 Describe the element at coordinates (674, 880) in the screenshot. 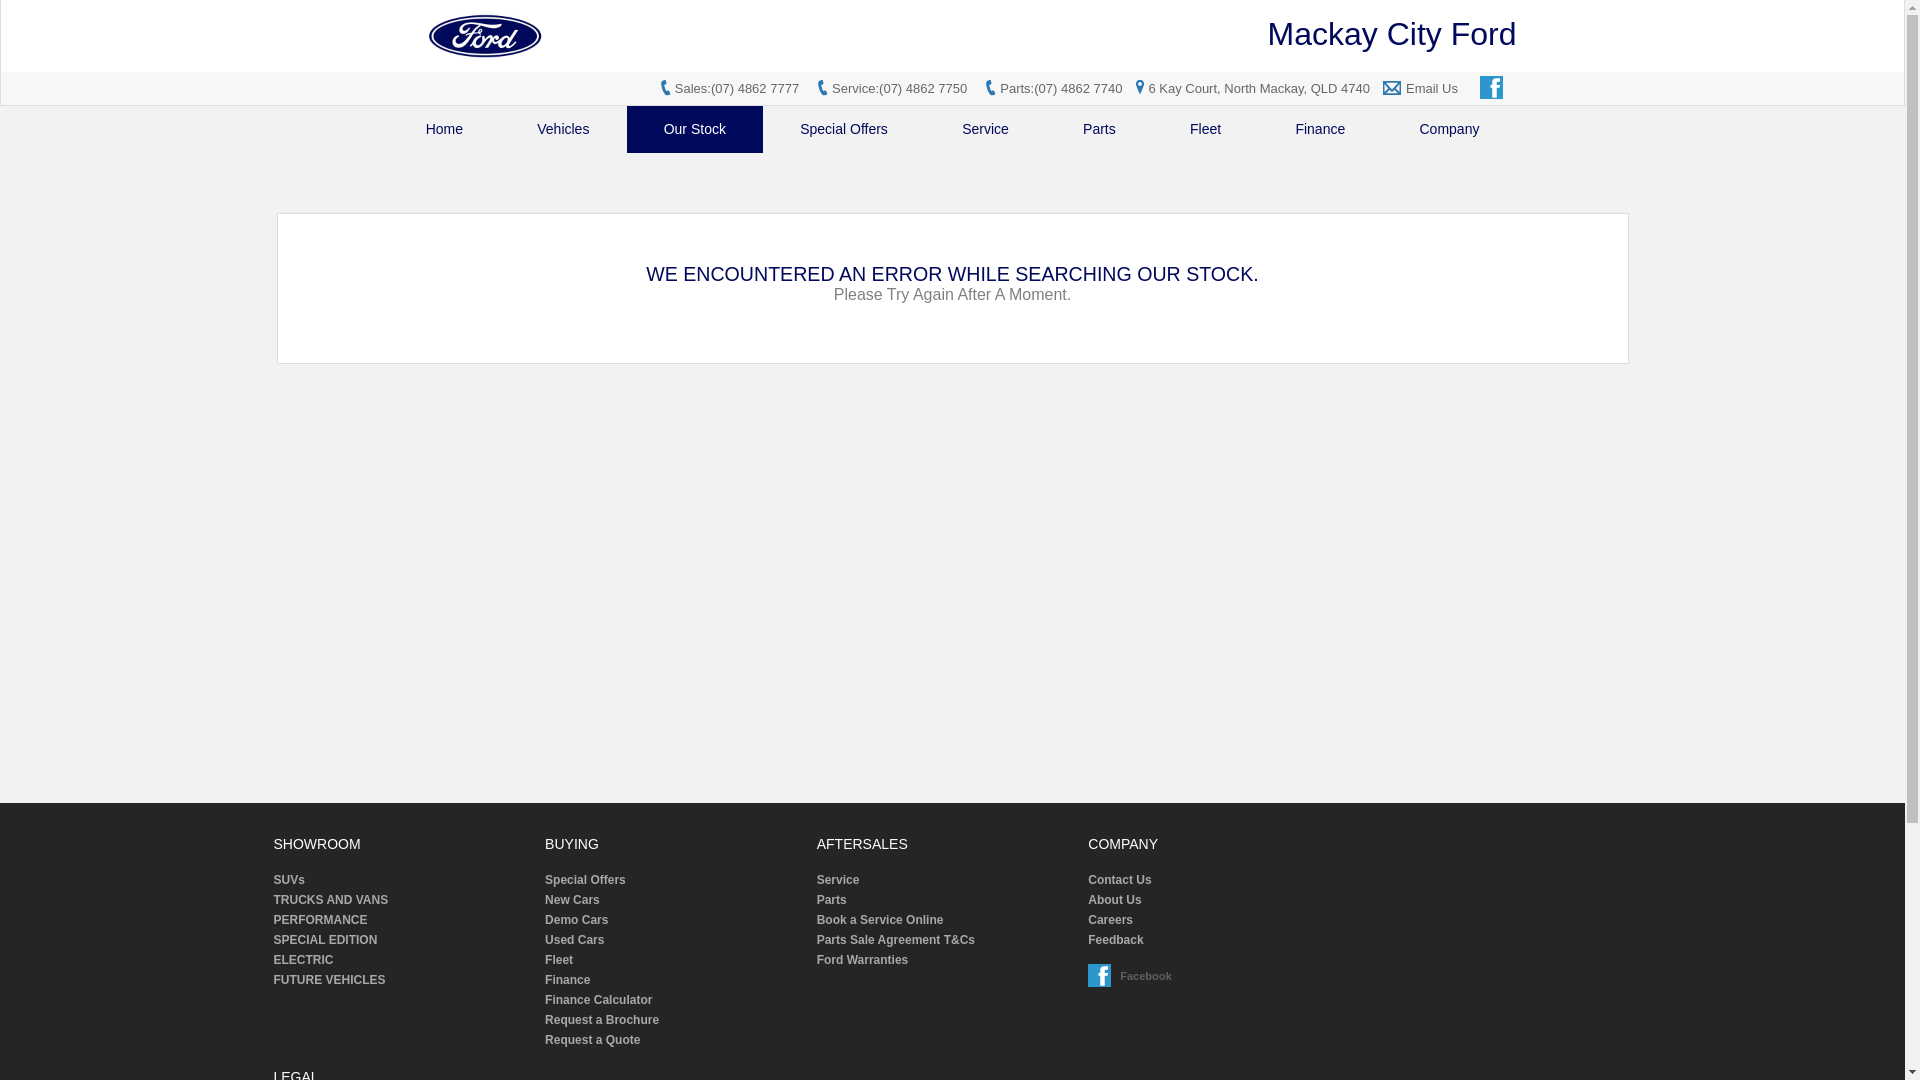

I see `Special Offers` at that location.